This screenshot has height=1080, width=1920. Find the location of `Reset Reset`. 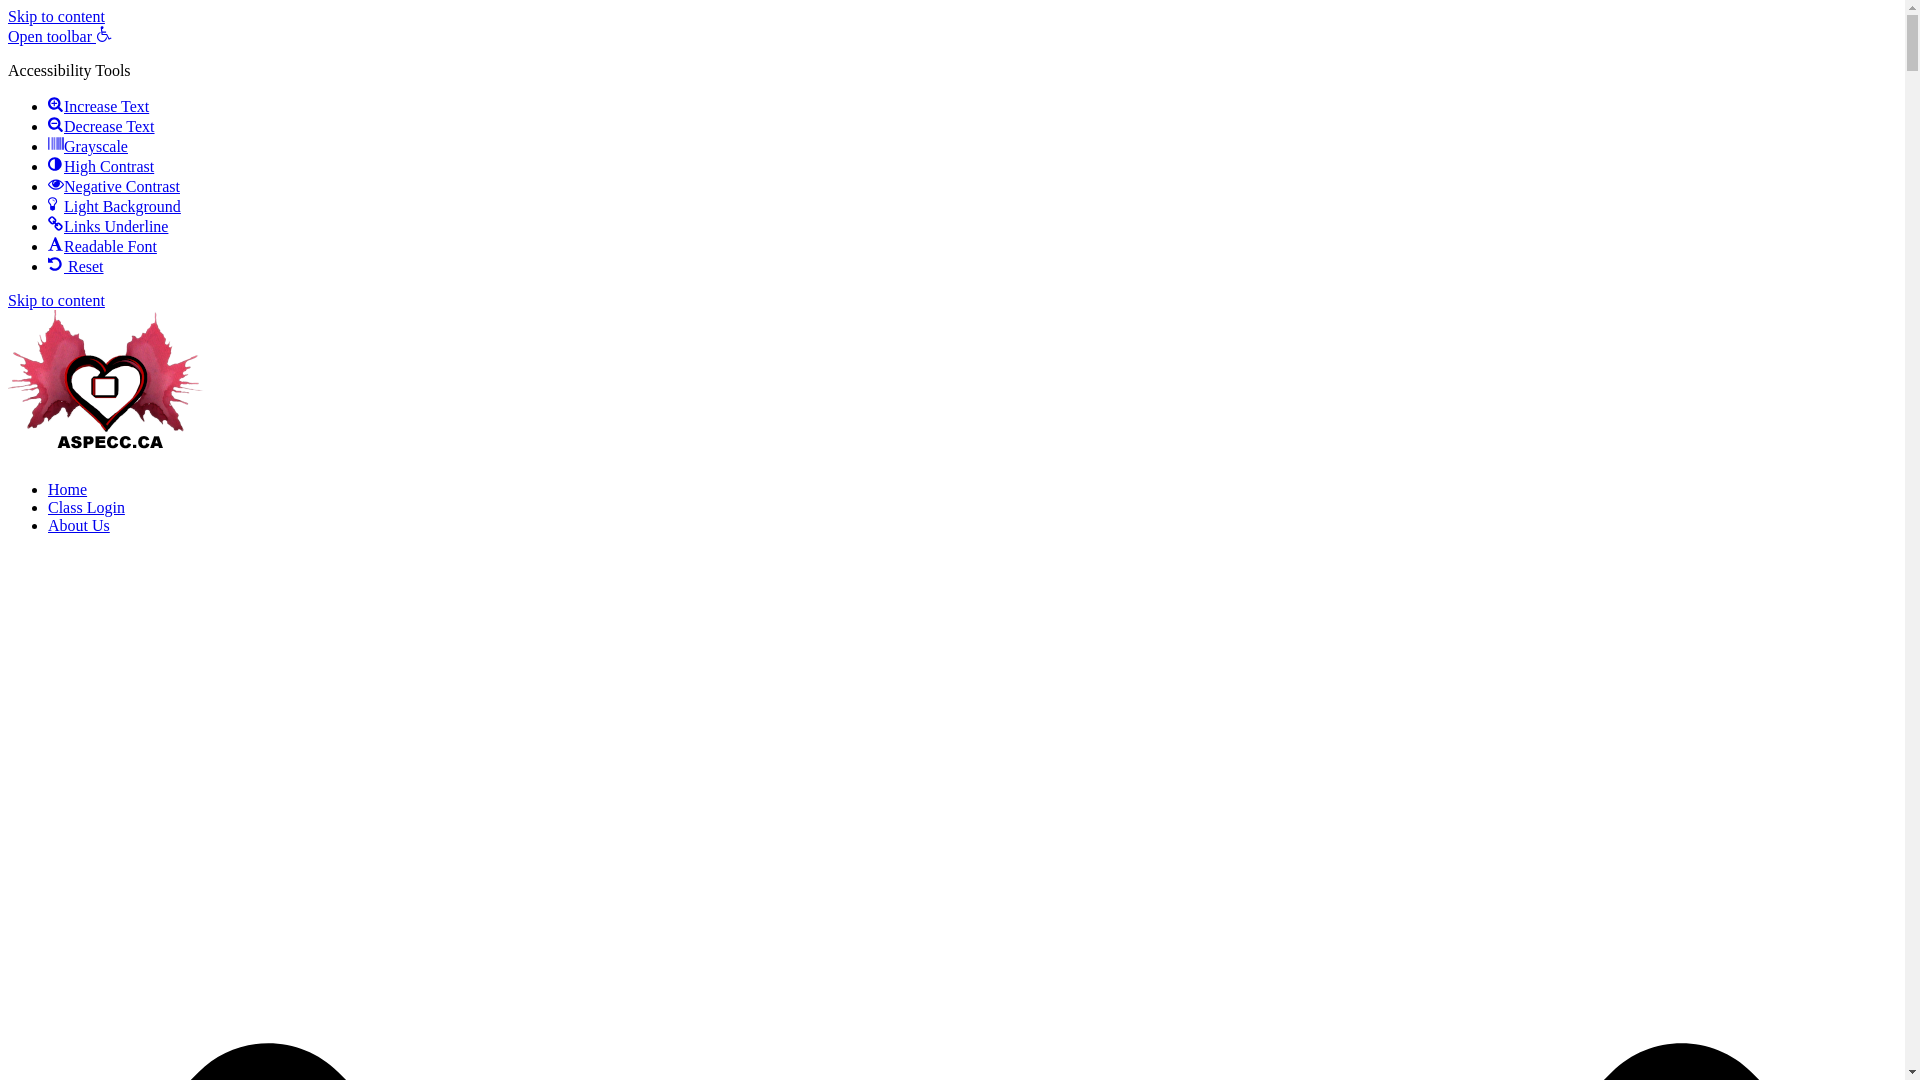

Reset Reset is located at coordinates (76, 266).